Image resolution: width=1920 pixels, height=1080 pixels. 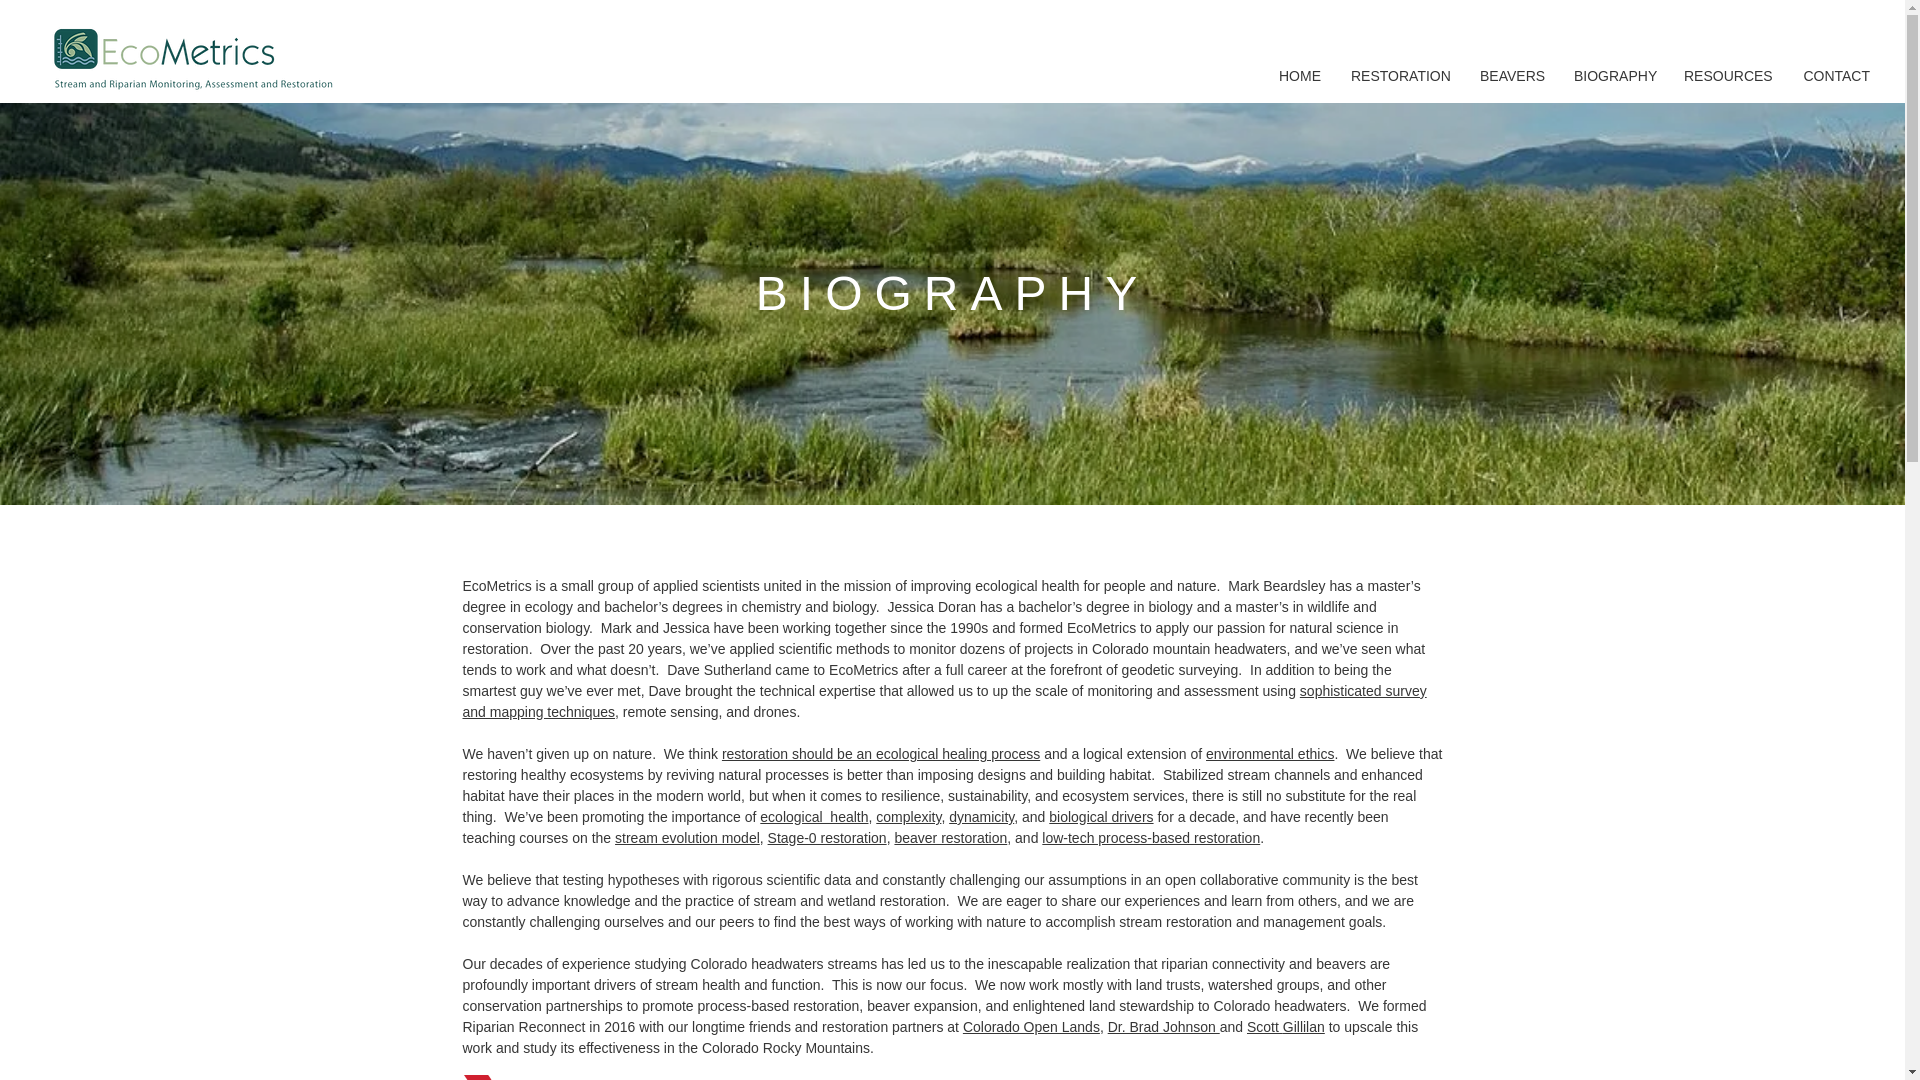 I want to click on CONTACT, so click(x=1835, y=76).